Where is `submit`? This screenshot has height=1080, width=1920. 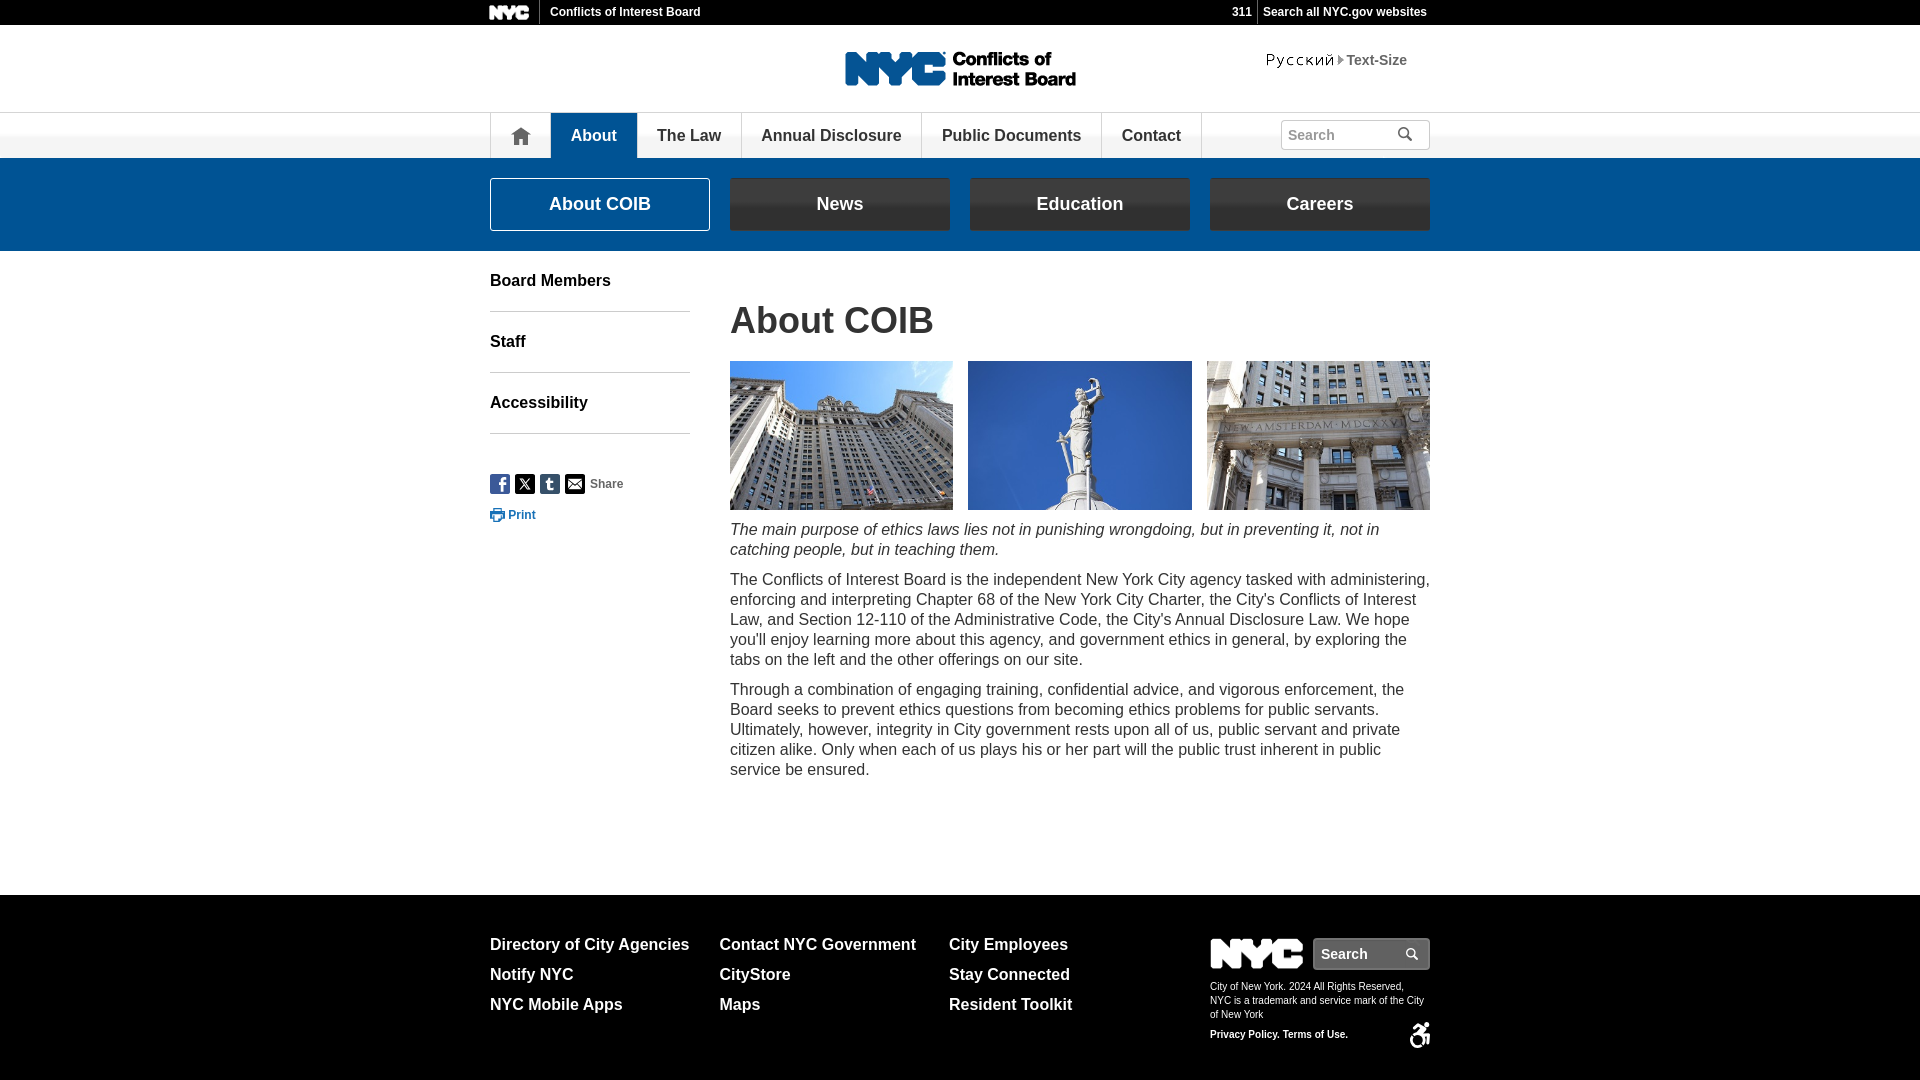
submit is located at coordinates (1414, 134).